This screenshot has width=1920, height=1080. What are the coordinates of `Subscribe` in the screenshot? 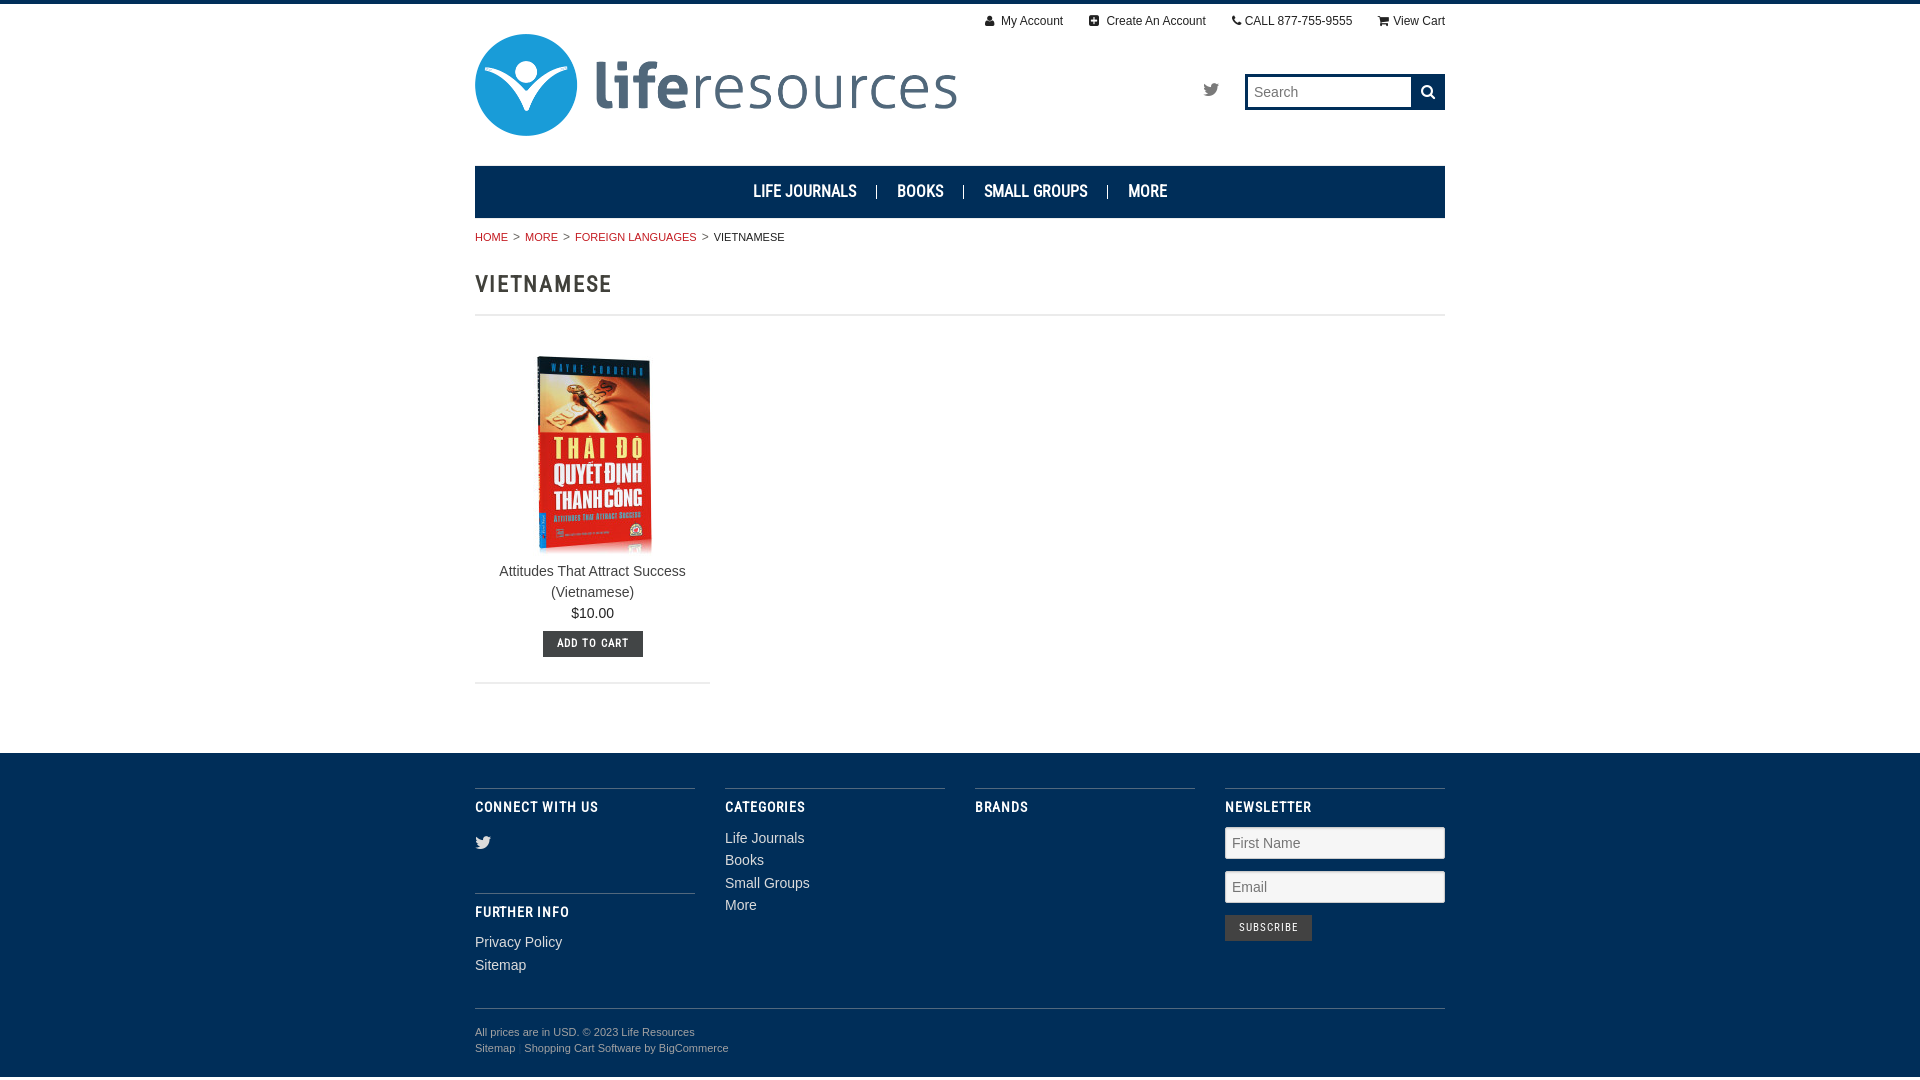 It's located at (1268, 928).